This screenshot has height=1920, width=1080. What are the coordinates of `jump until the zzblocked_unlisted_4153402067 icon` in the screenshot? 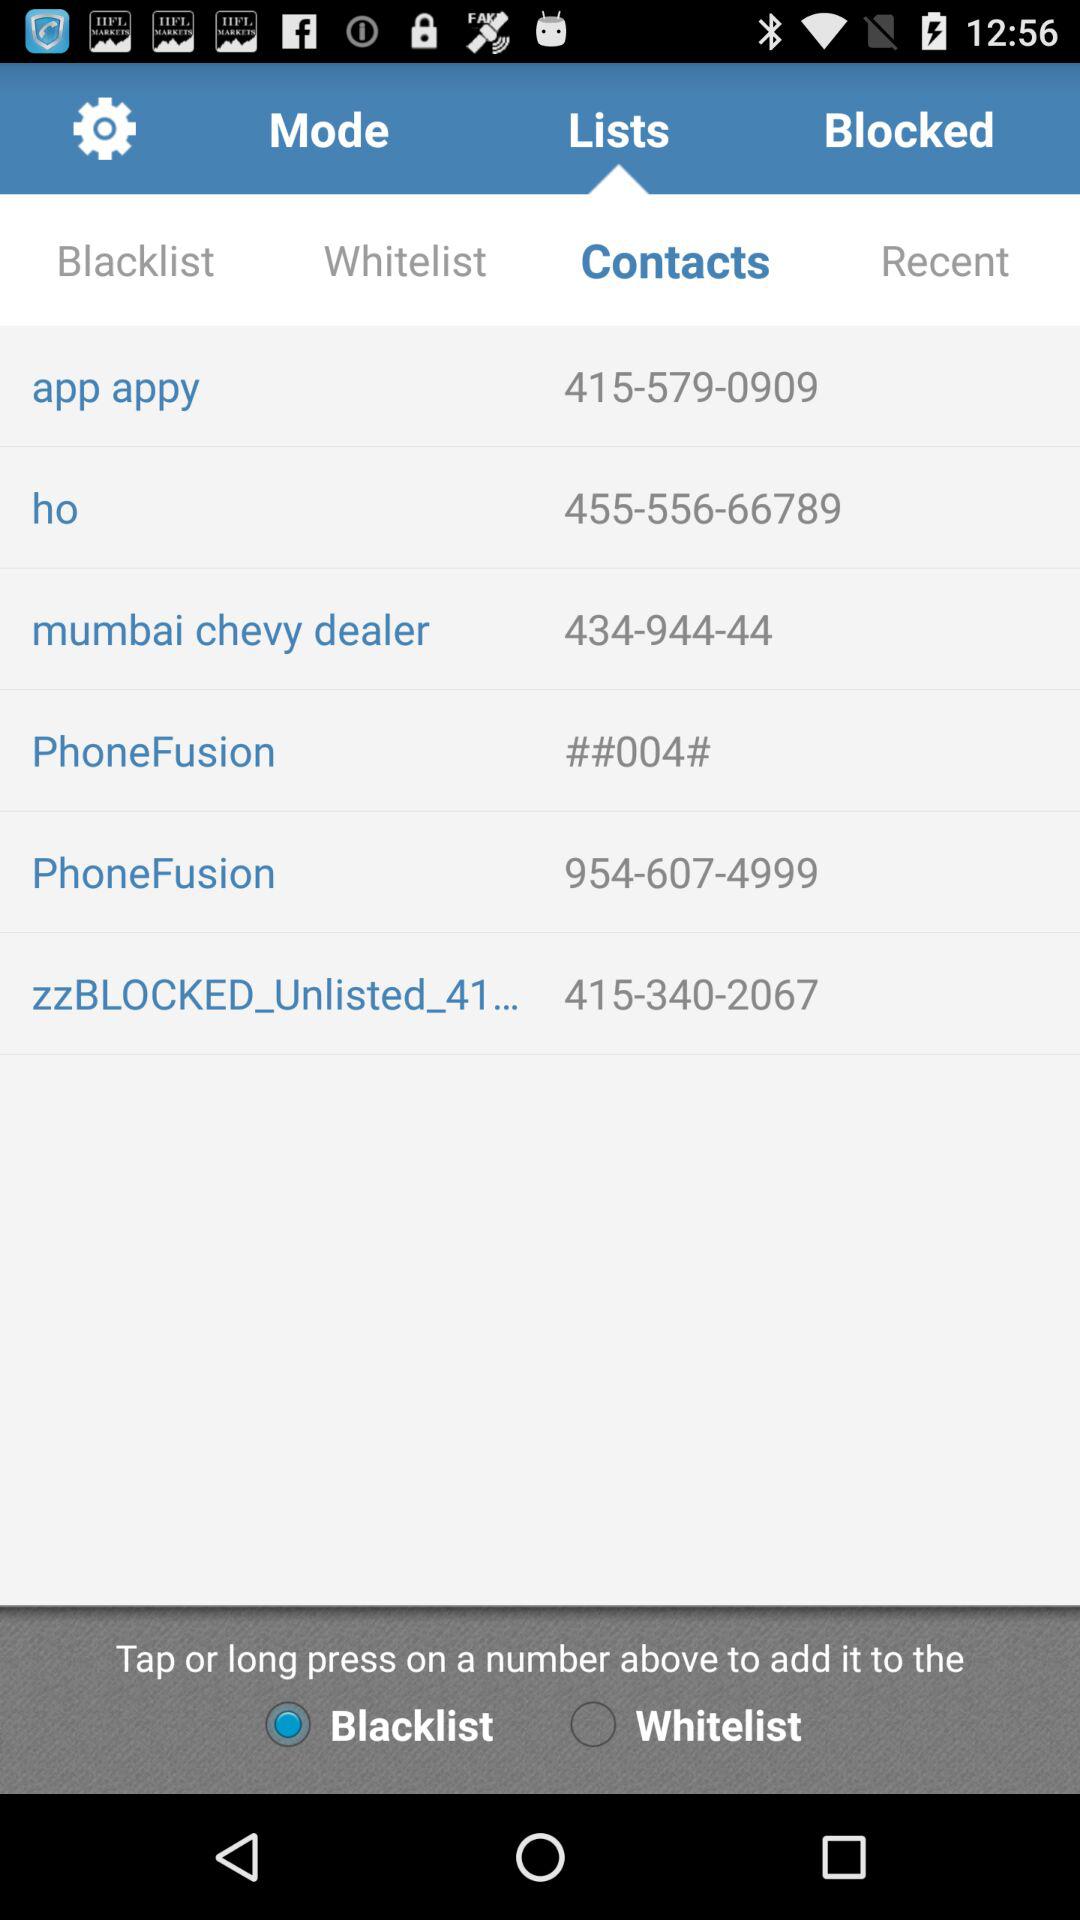 It's located at (282, 992).